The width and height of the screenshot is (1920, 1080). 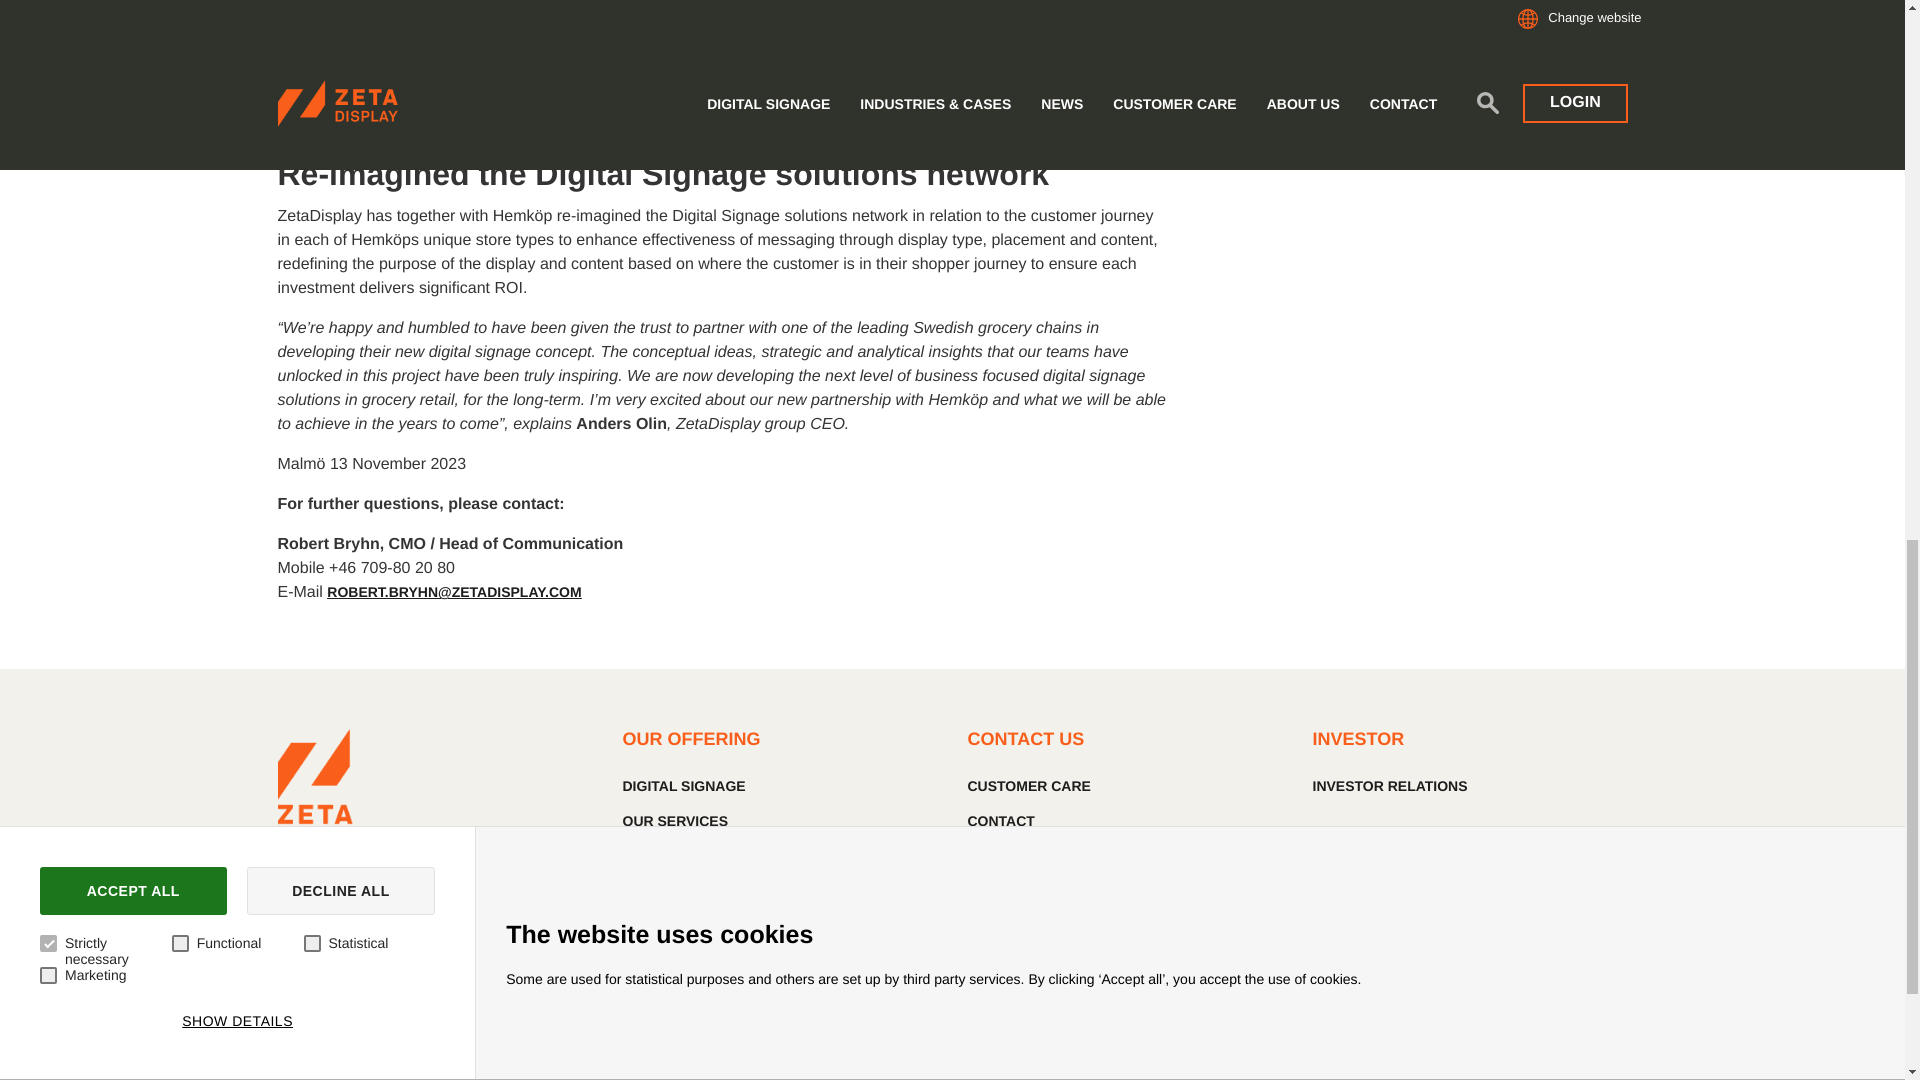 What do you see at coordinates (1296, 64) in the screenshot?
I see `Session` at bounding box center [1296, 64].